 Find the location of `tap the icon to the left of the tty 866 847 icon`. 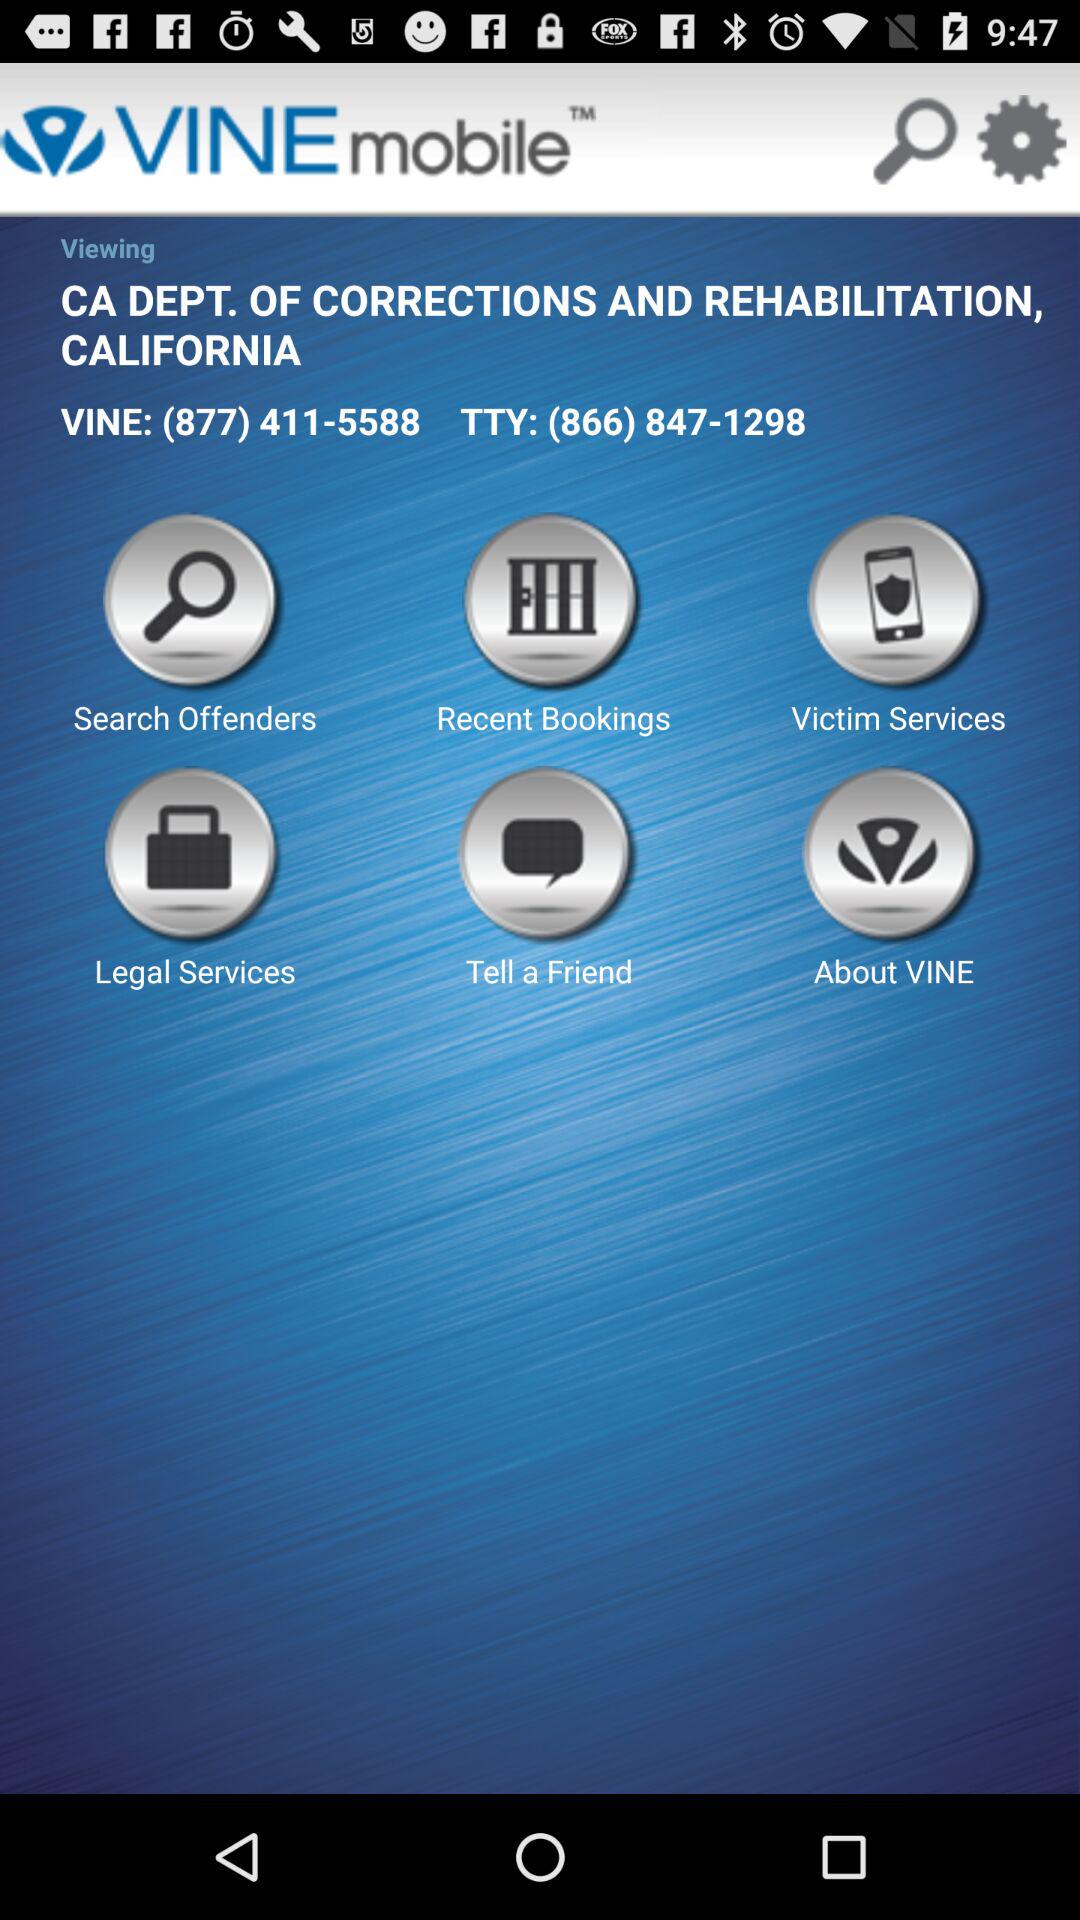

tap the icon to the left of the tty 866 847 icon is located at coordinates (240, 420).